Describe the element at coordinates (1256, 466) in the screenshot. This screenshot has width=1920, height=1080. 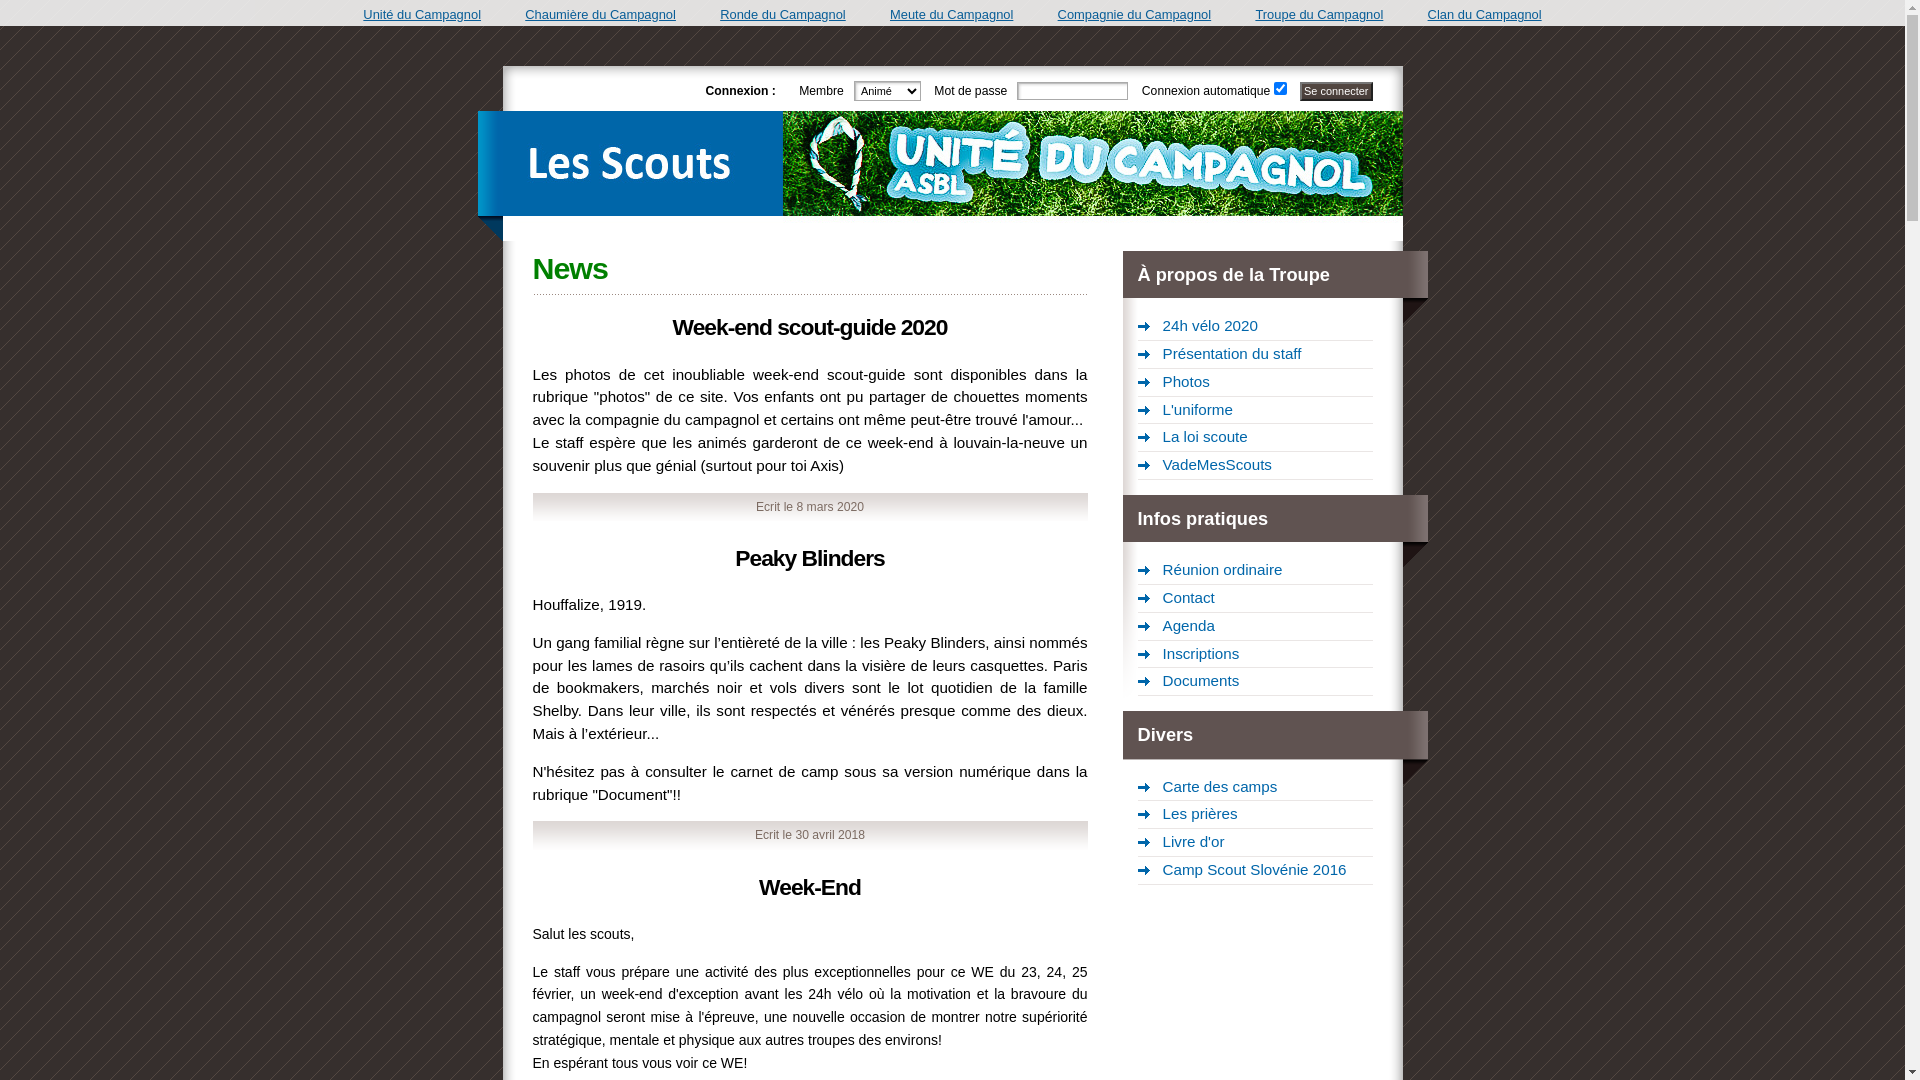
I see `VadeMesScouts` at that location.